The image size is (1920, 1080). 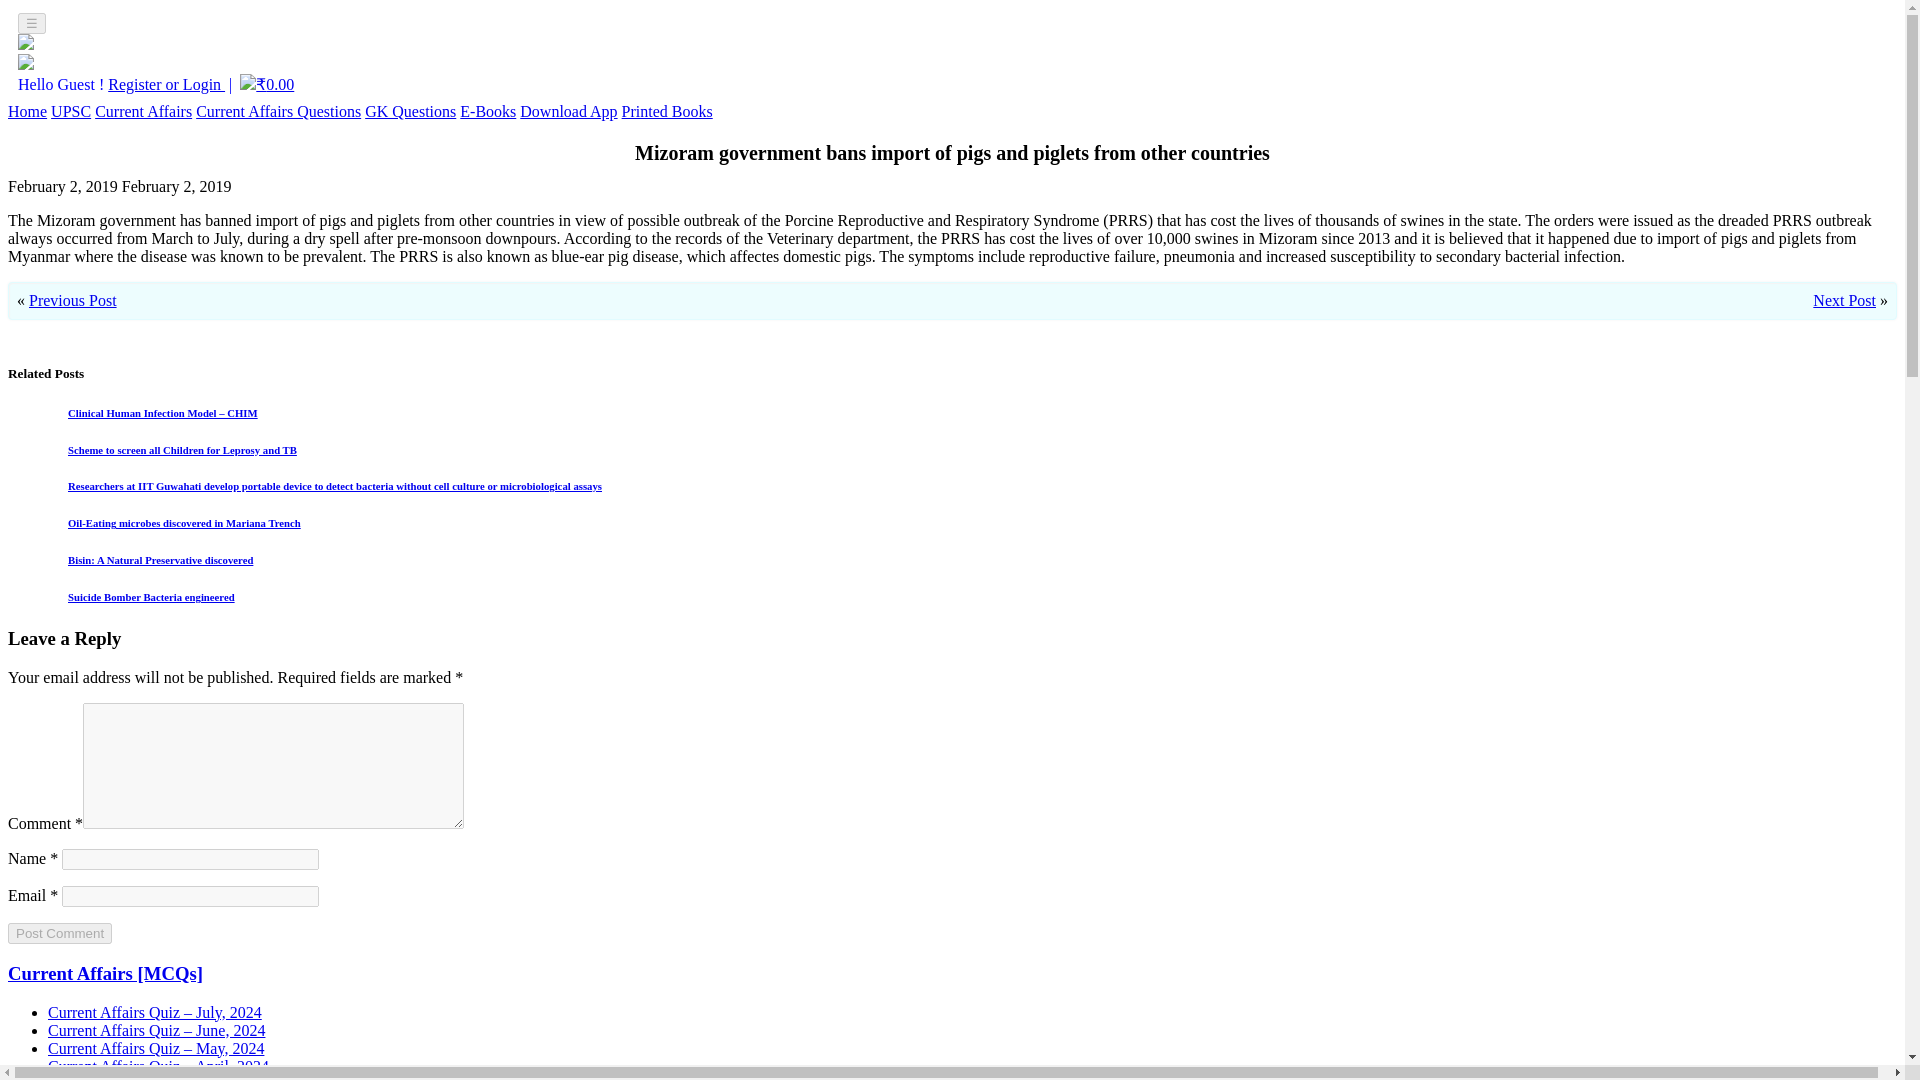 What do you see at coordinates (1844, 300) in the screenshot?
I see `Next Post` at bounding box center [1844, 300].